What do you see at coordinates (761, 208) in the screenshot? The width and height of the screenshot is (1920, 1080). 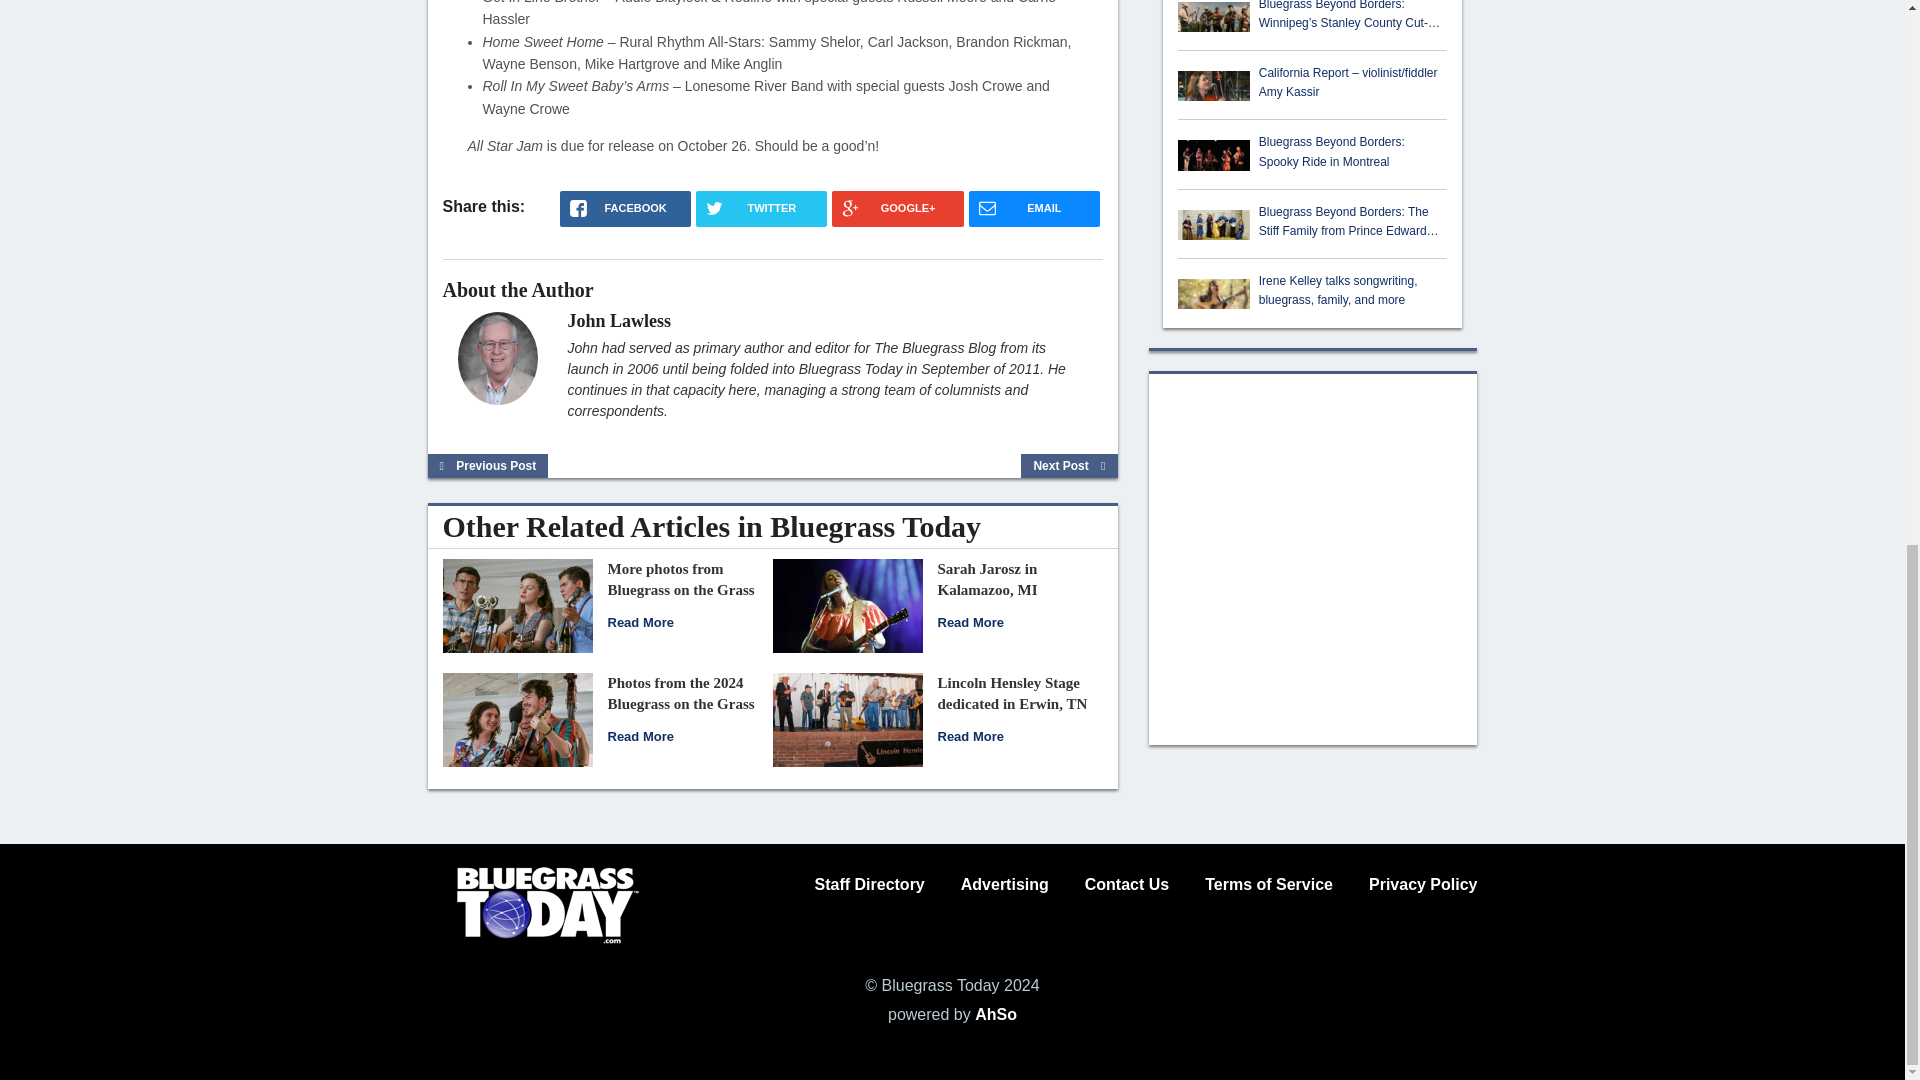 I see `TWITTER` at bounding box center [761, 208].